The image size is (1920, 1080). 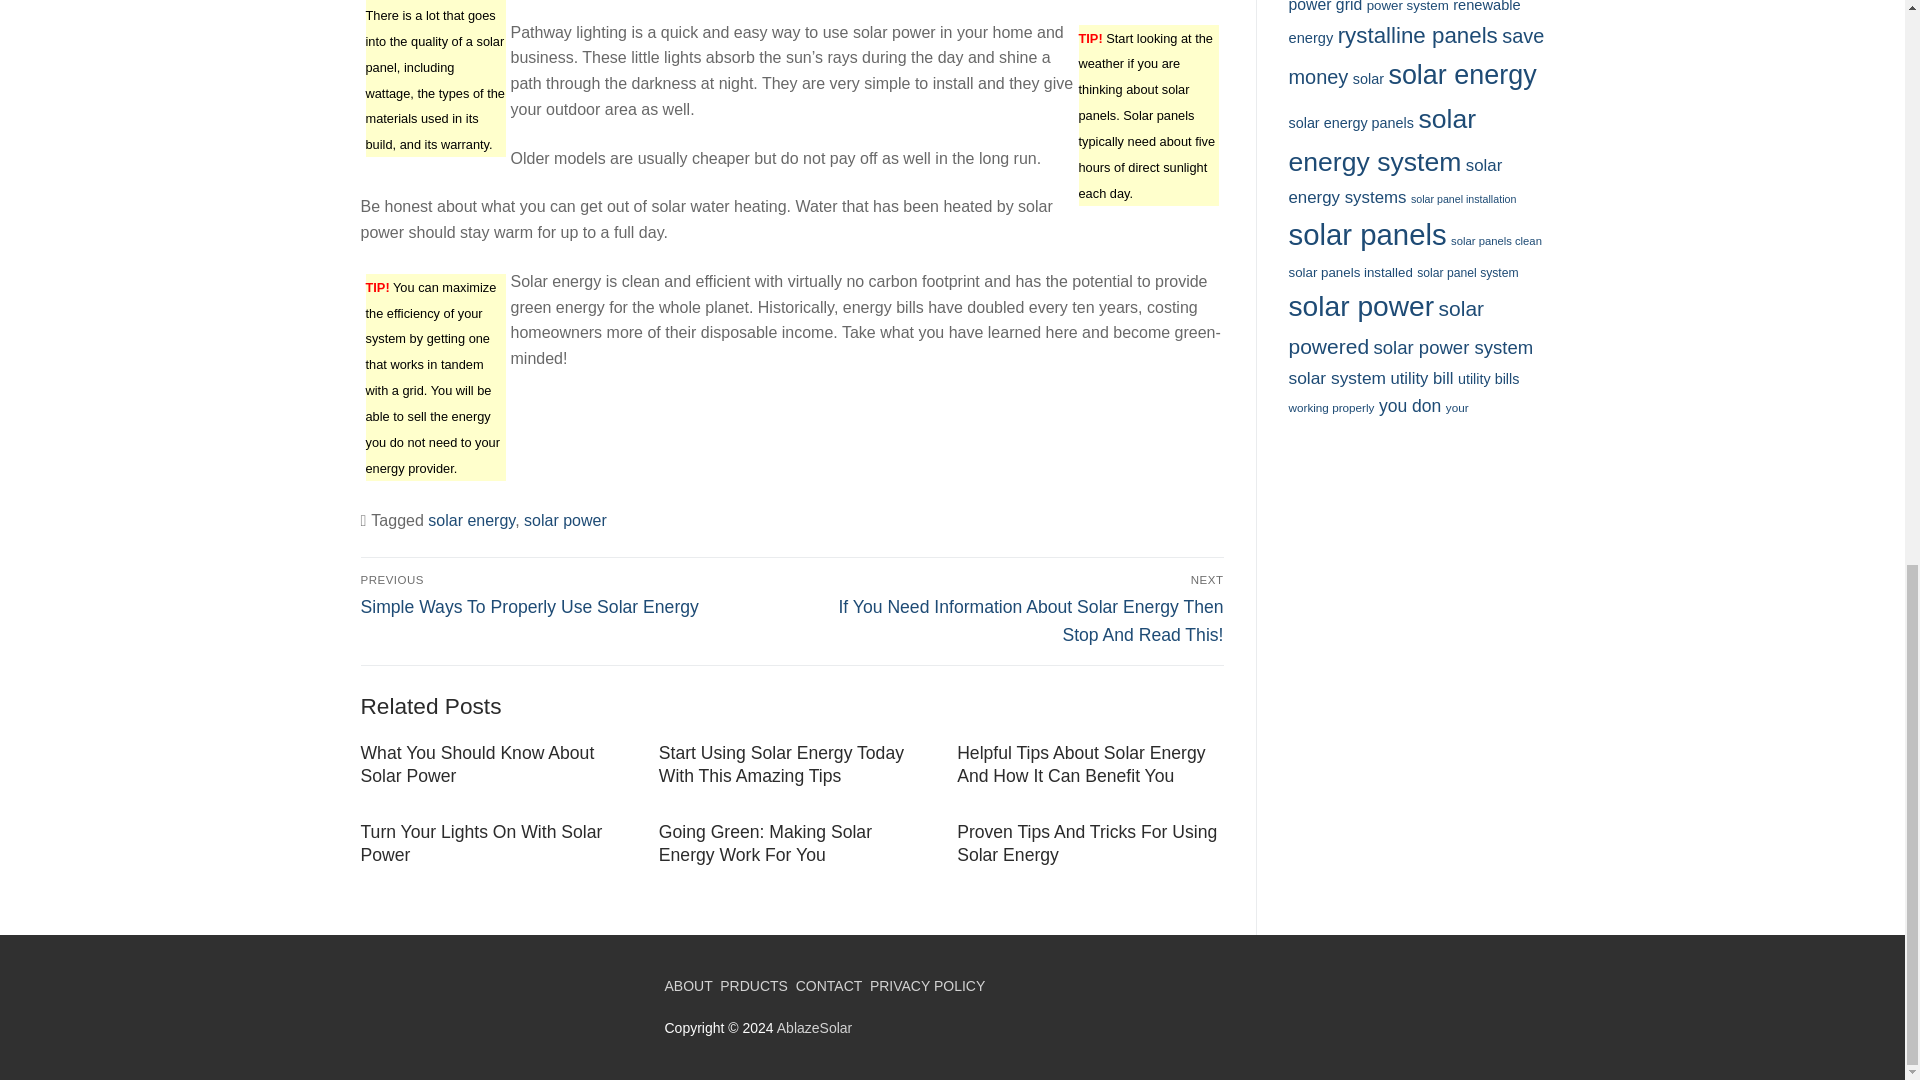 What do you see at coordinates (476, 764) in the screenshot?
I see `What You Should Know About Solar Power` at bounding box center [476, 764].